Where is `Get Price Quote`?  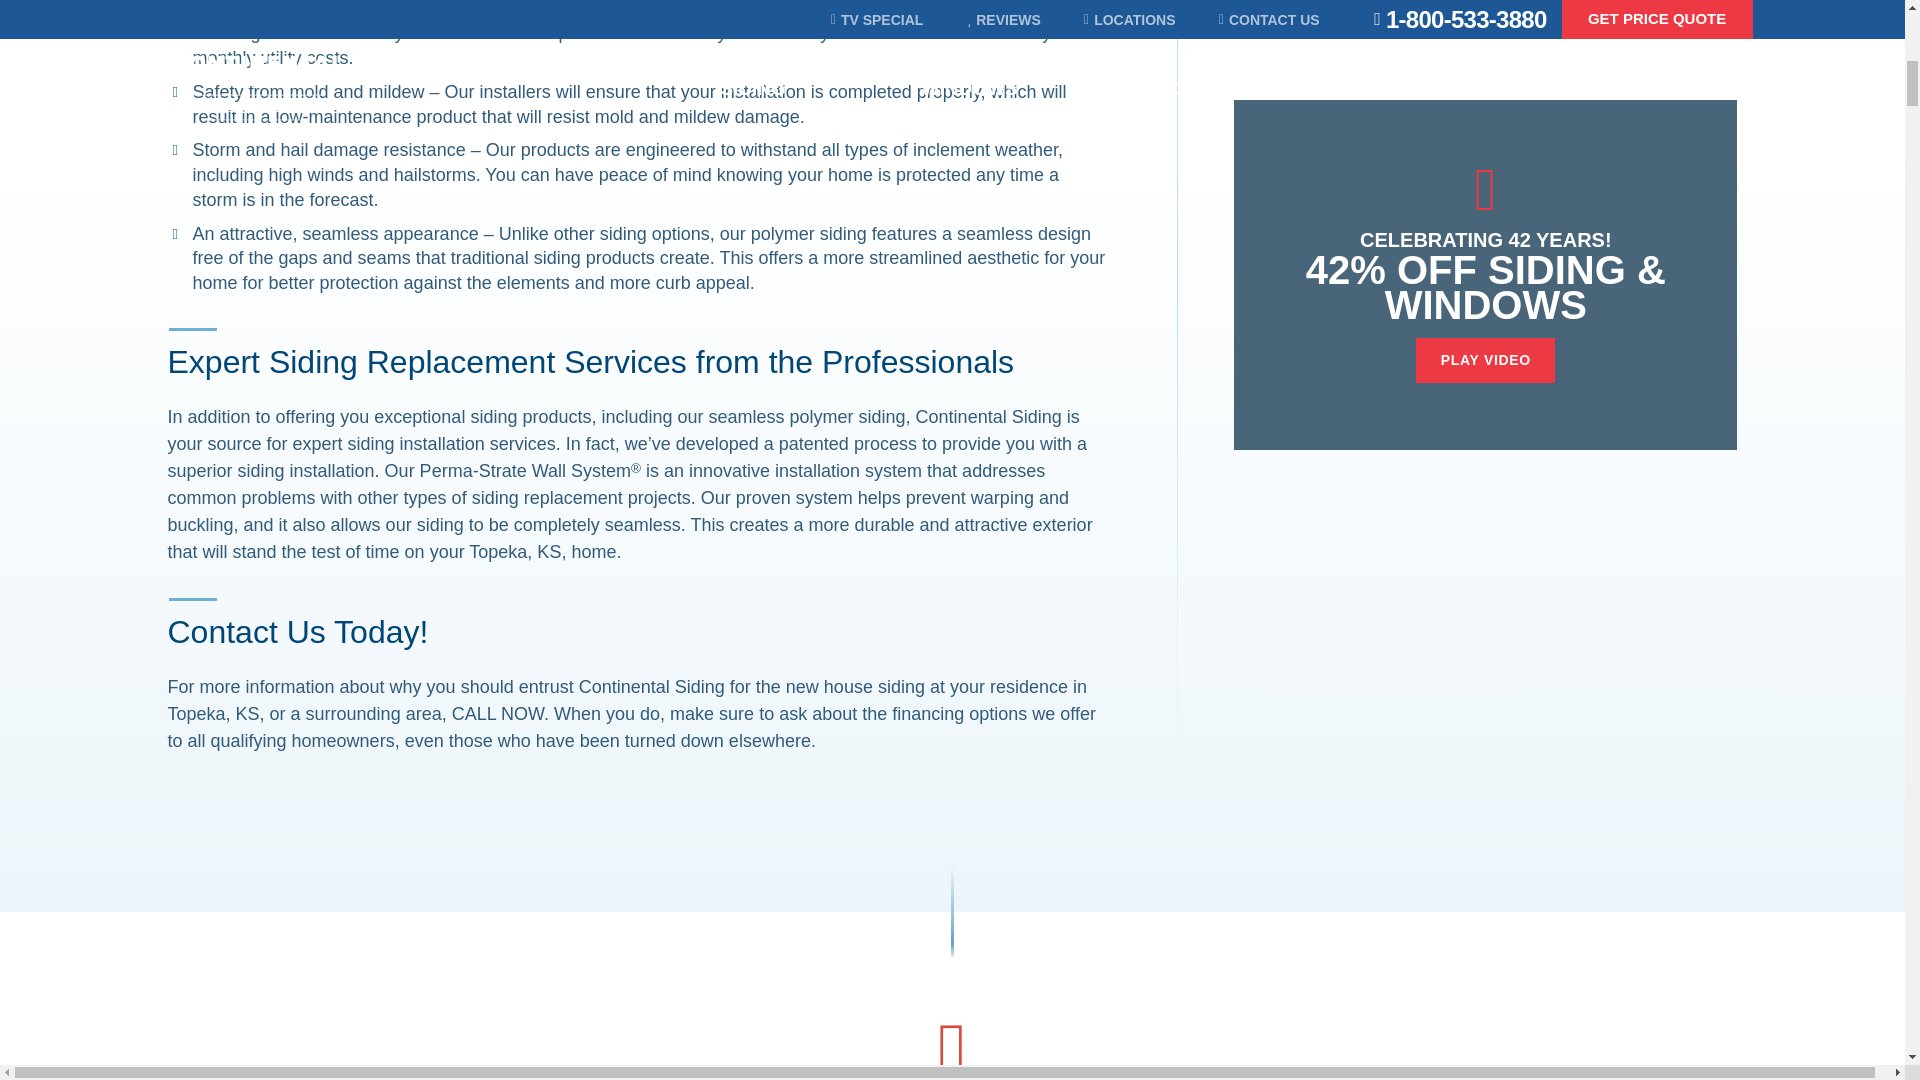 Get Price Quote is located at coordinates (1661, 20).